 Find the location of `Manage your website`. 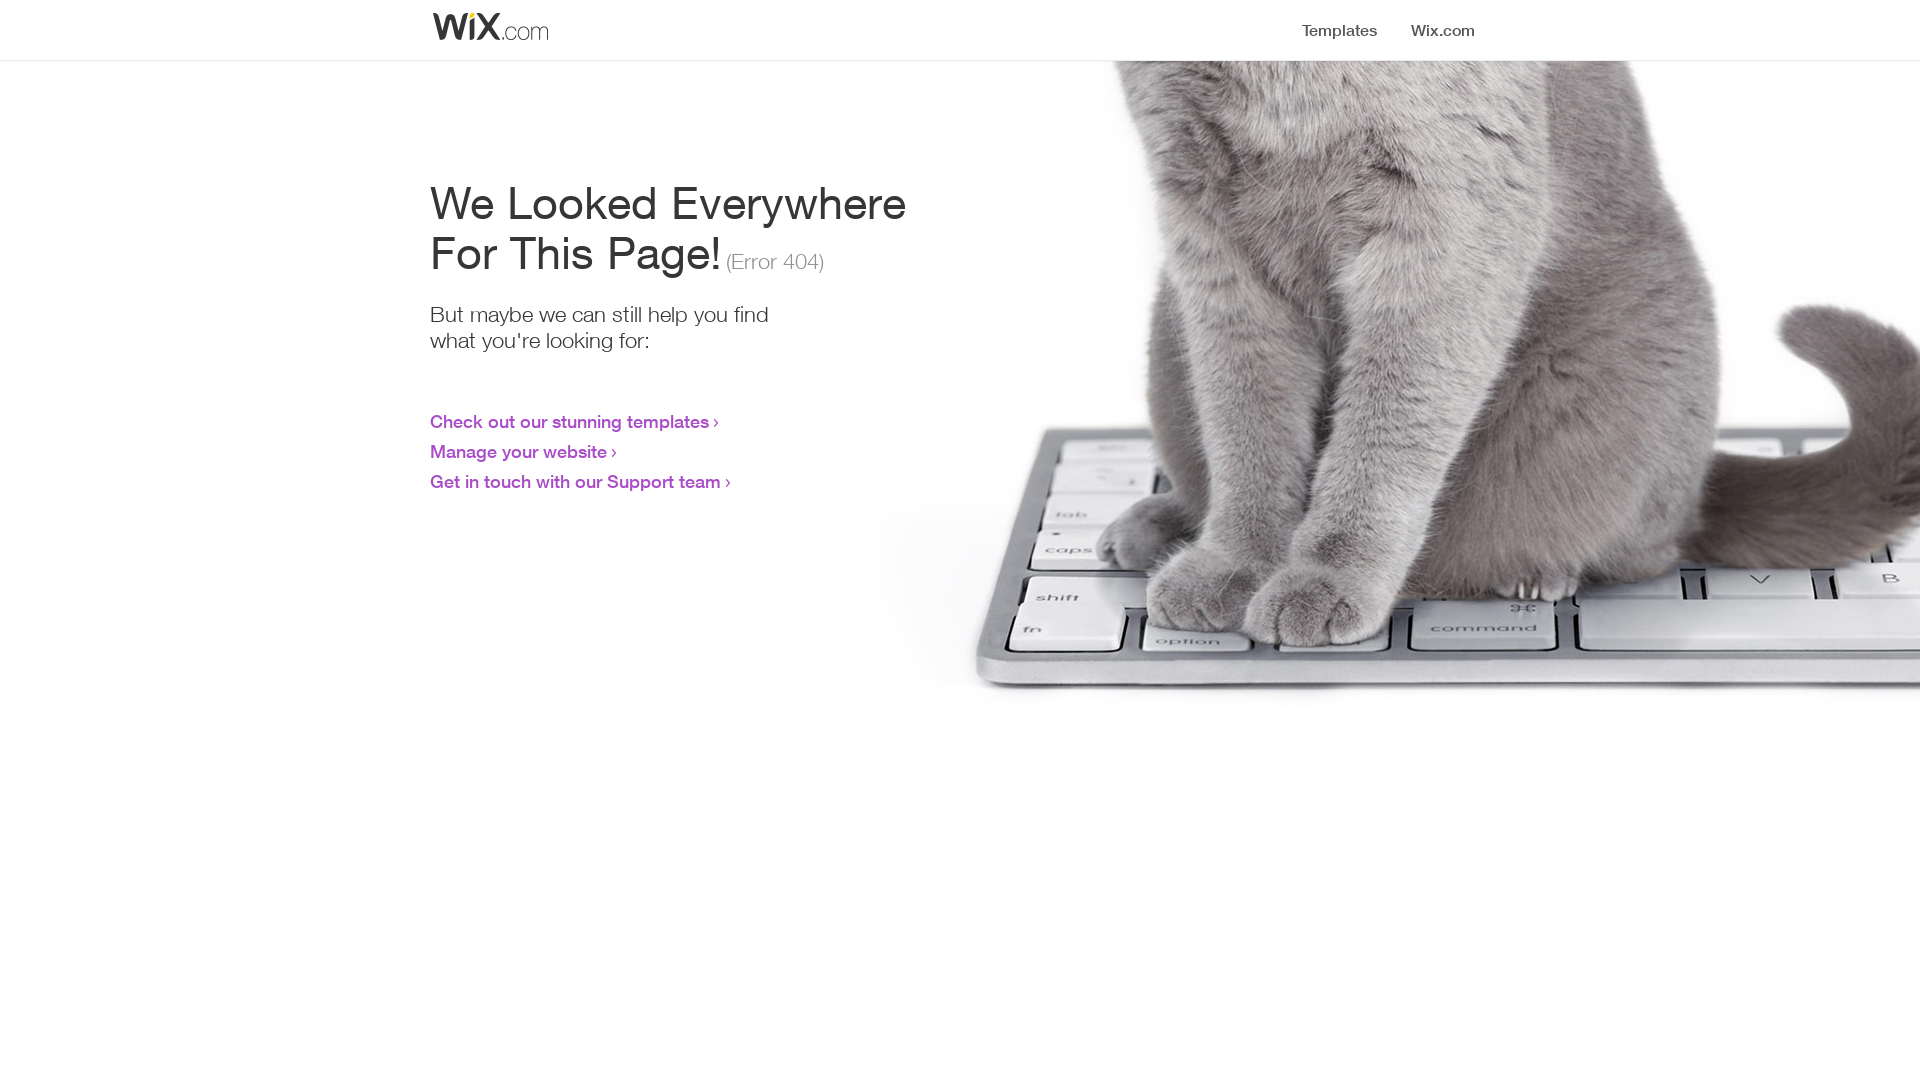

Manage your website is located at coordinates (518, 451).